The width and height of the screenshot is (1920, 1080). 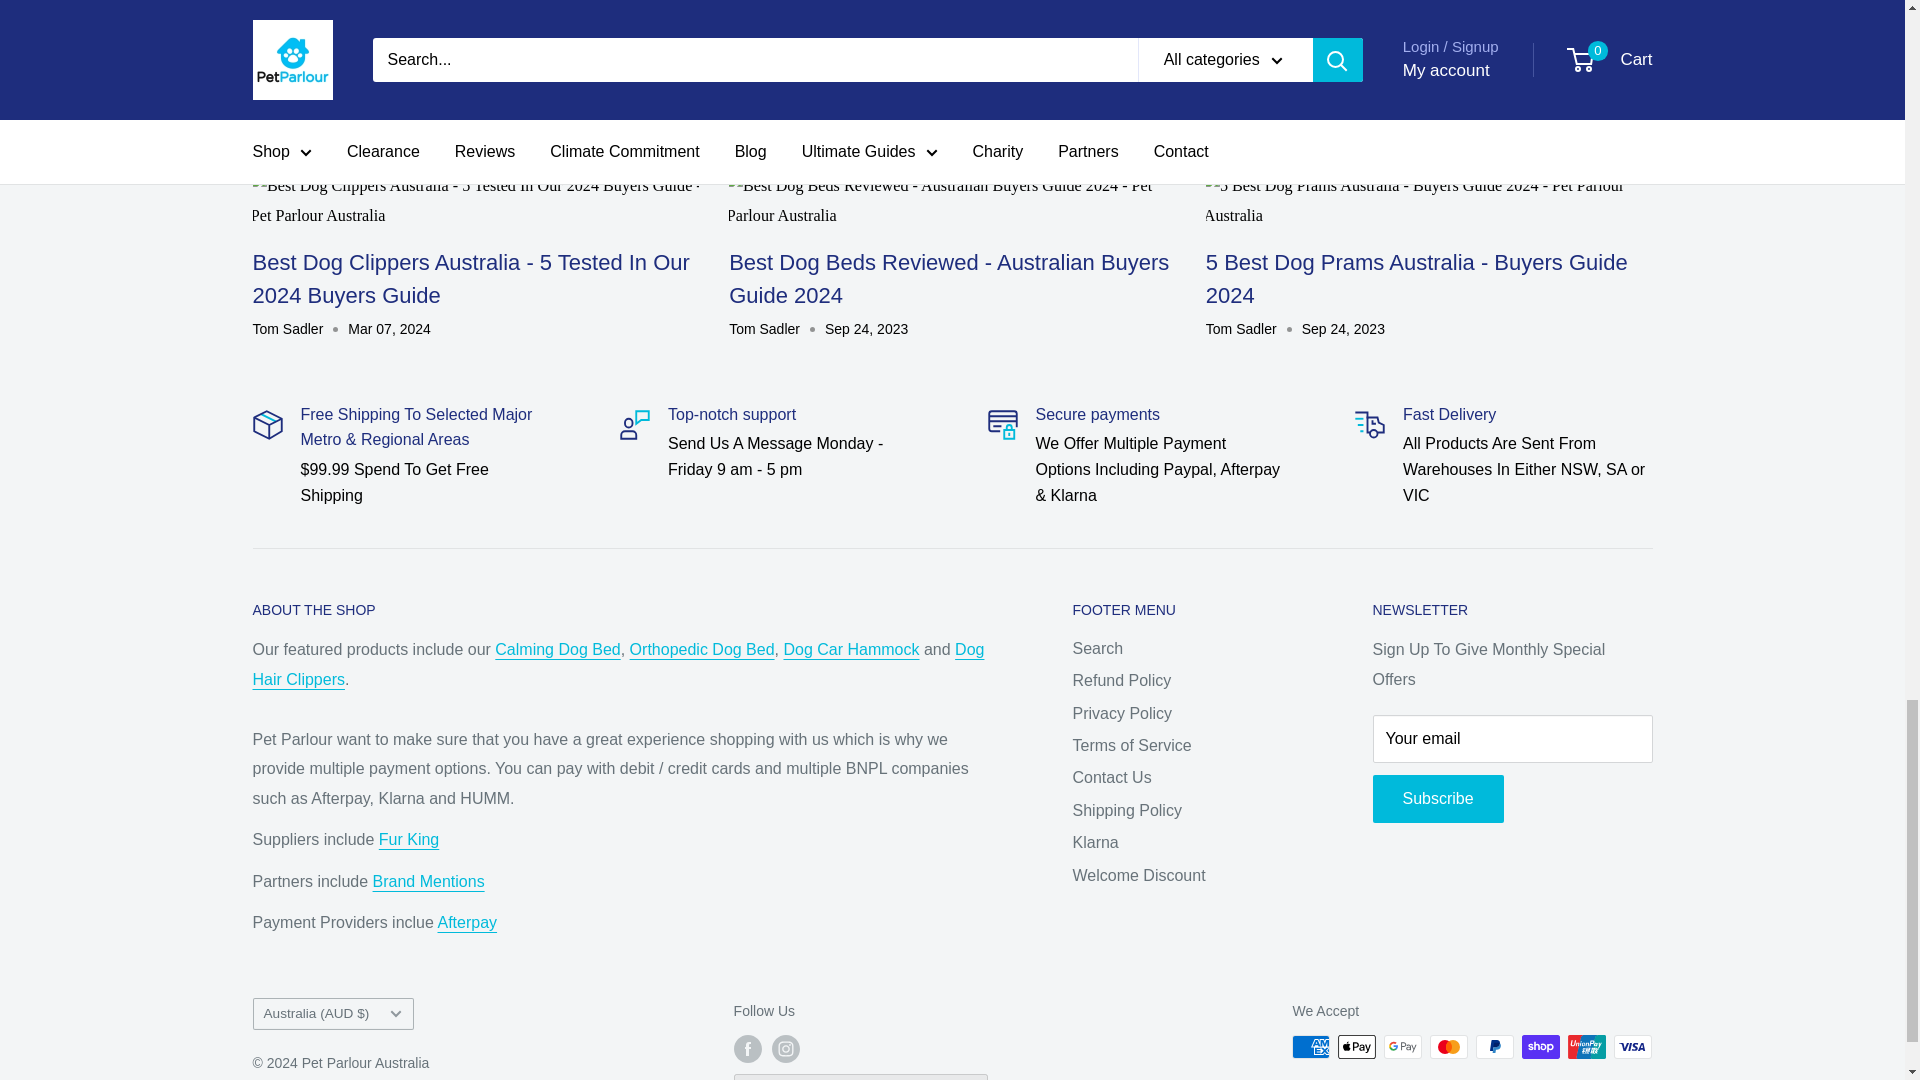 I want to click on Orthopedic Dog Bed, so click(x=702, y=649).